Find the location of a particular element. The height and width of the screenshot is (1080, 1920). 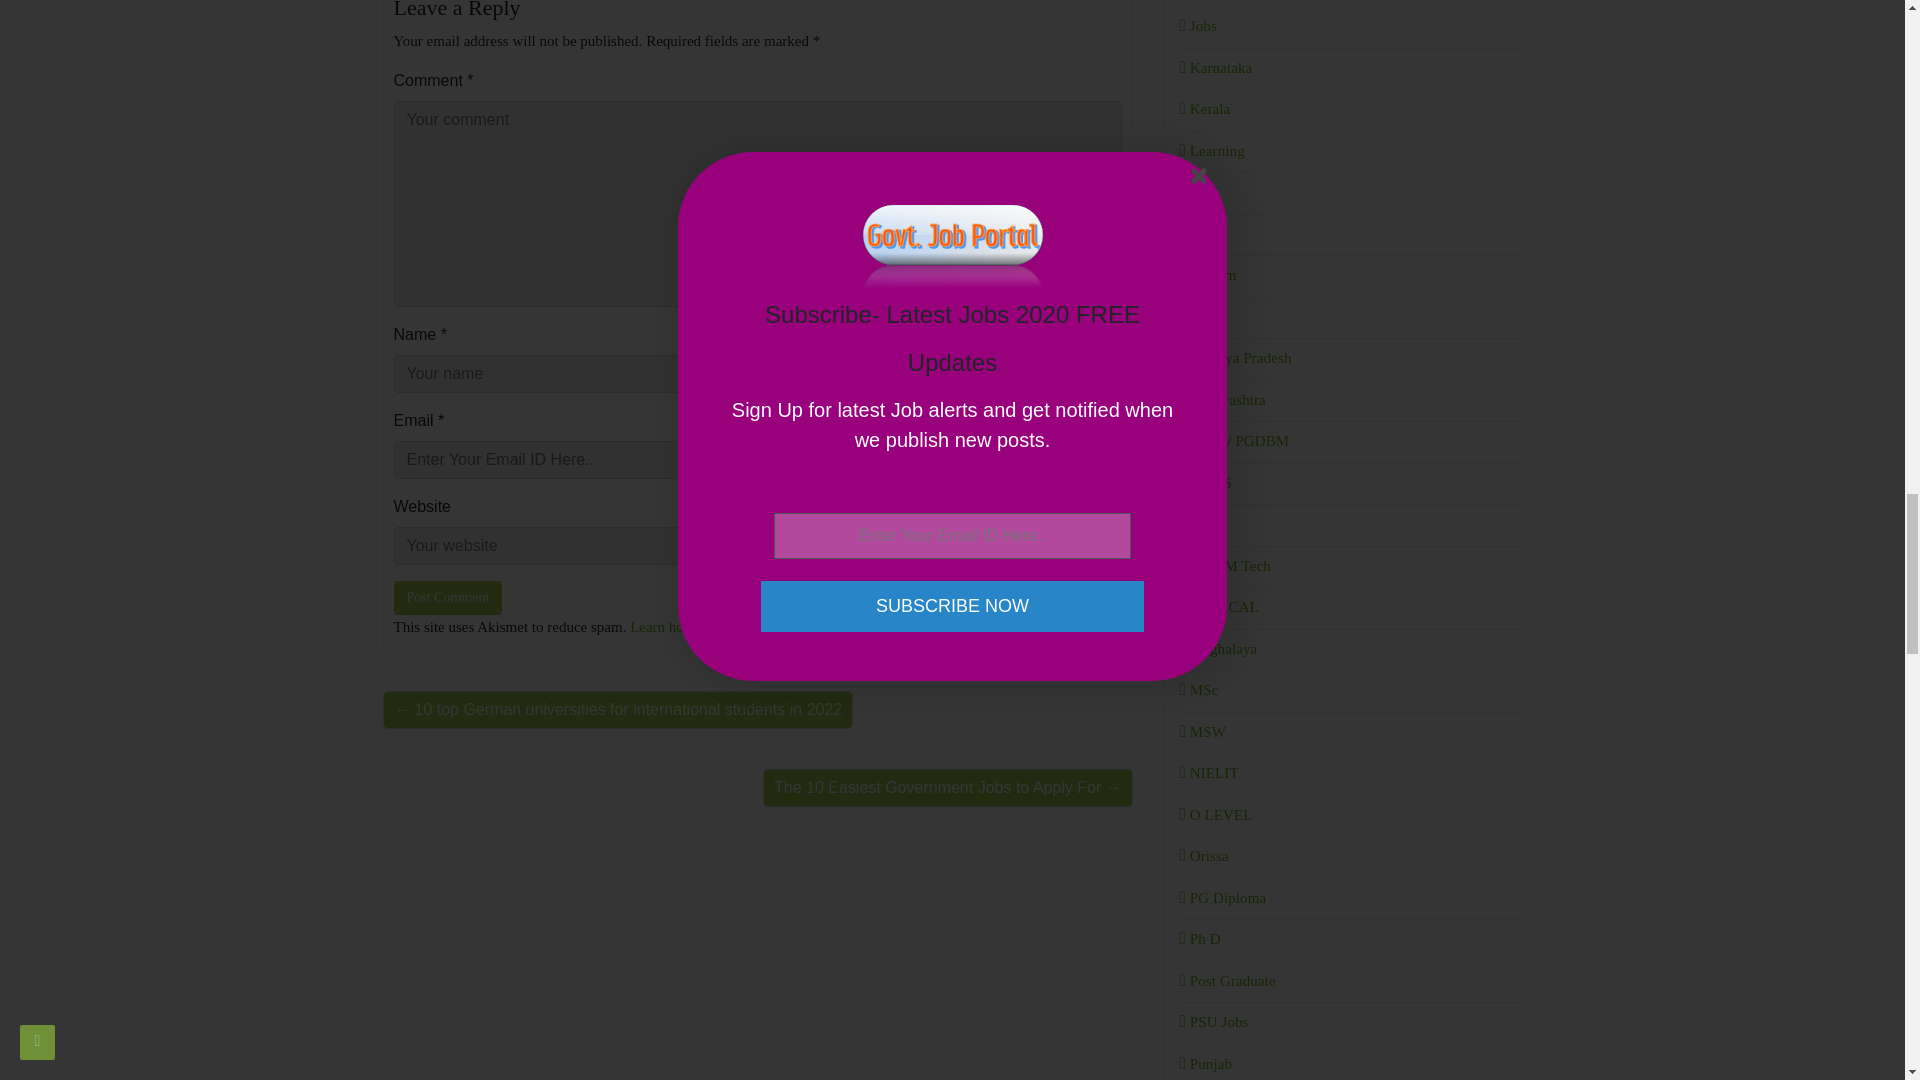

Post Comment is located at coordinates (448, 598).